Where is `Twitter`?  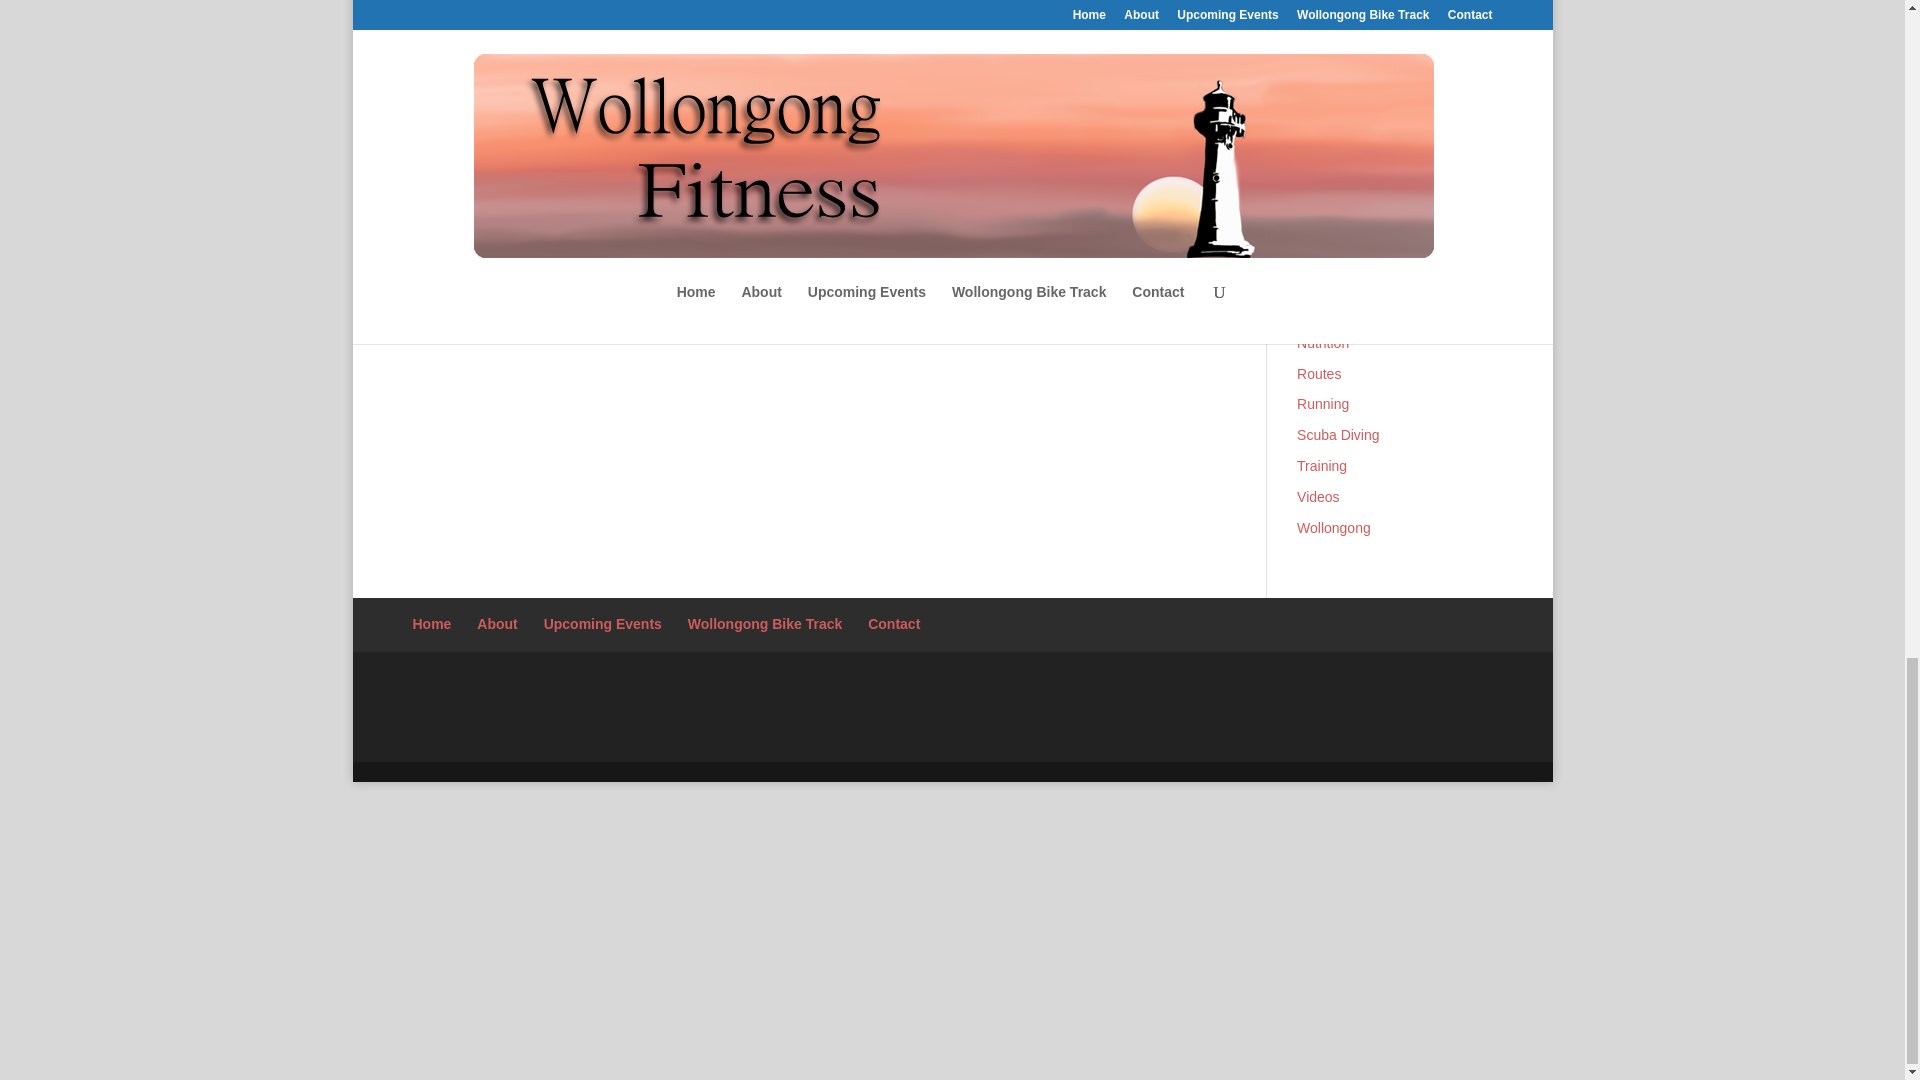
Twitter is located at coordinates (563, 198).